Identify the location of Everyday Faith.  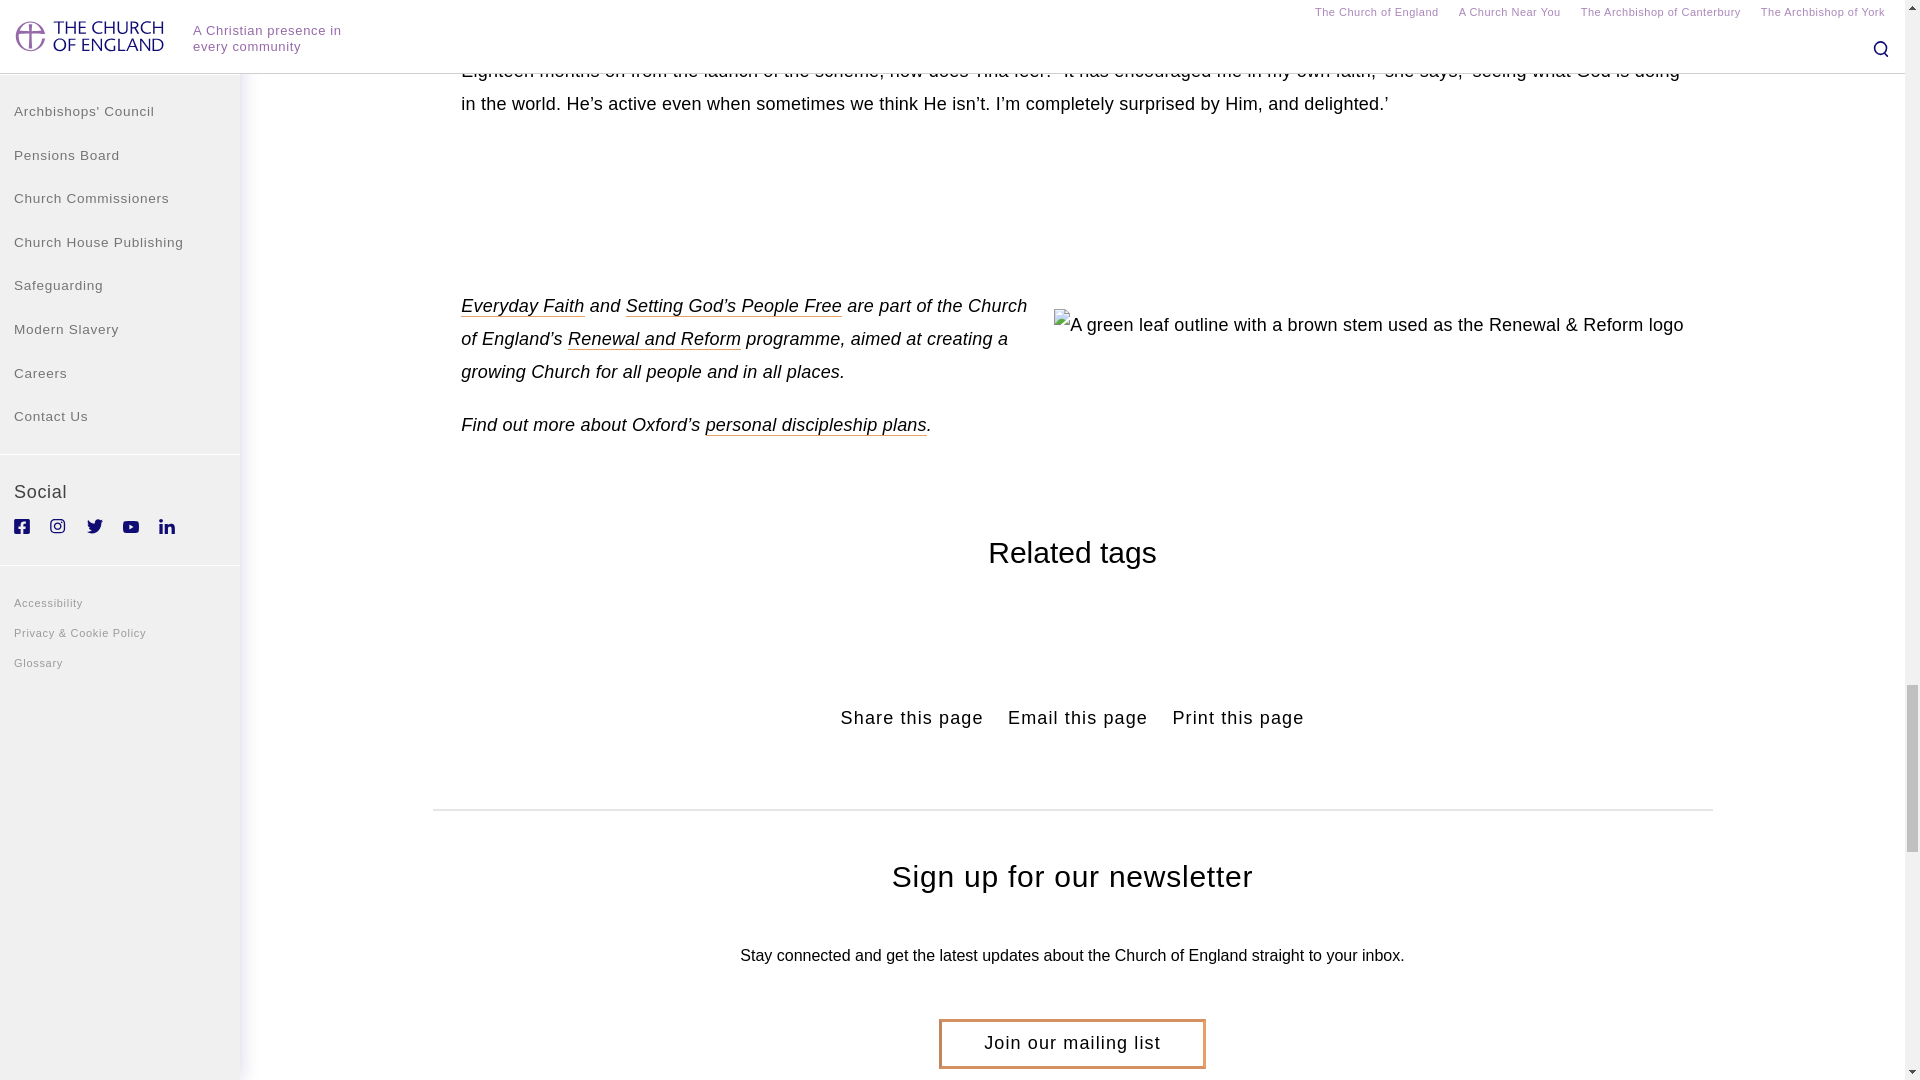
(522, 306).